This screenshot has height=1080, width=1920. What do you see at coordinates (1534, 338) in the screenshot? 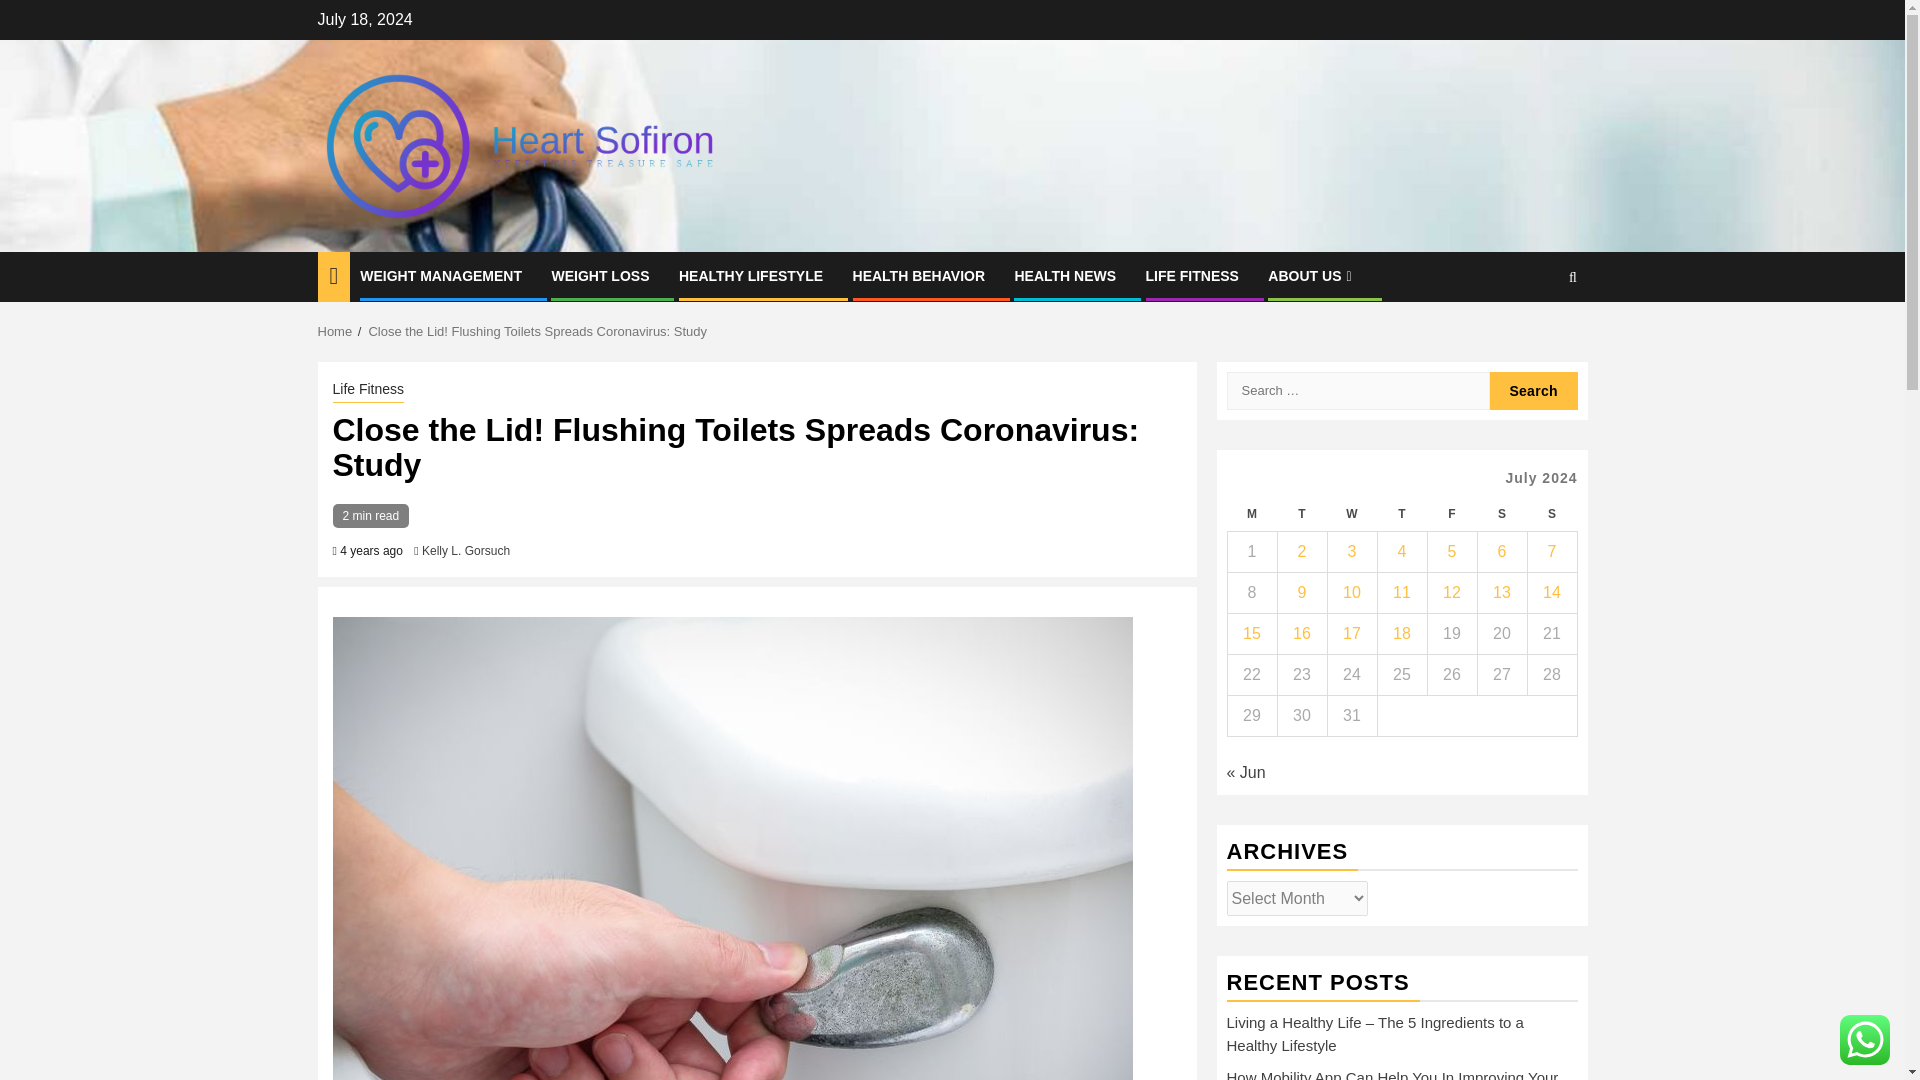
I see `Search` at bounding box center [1534, 338].